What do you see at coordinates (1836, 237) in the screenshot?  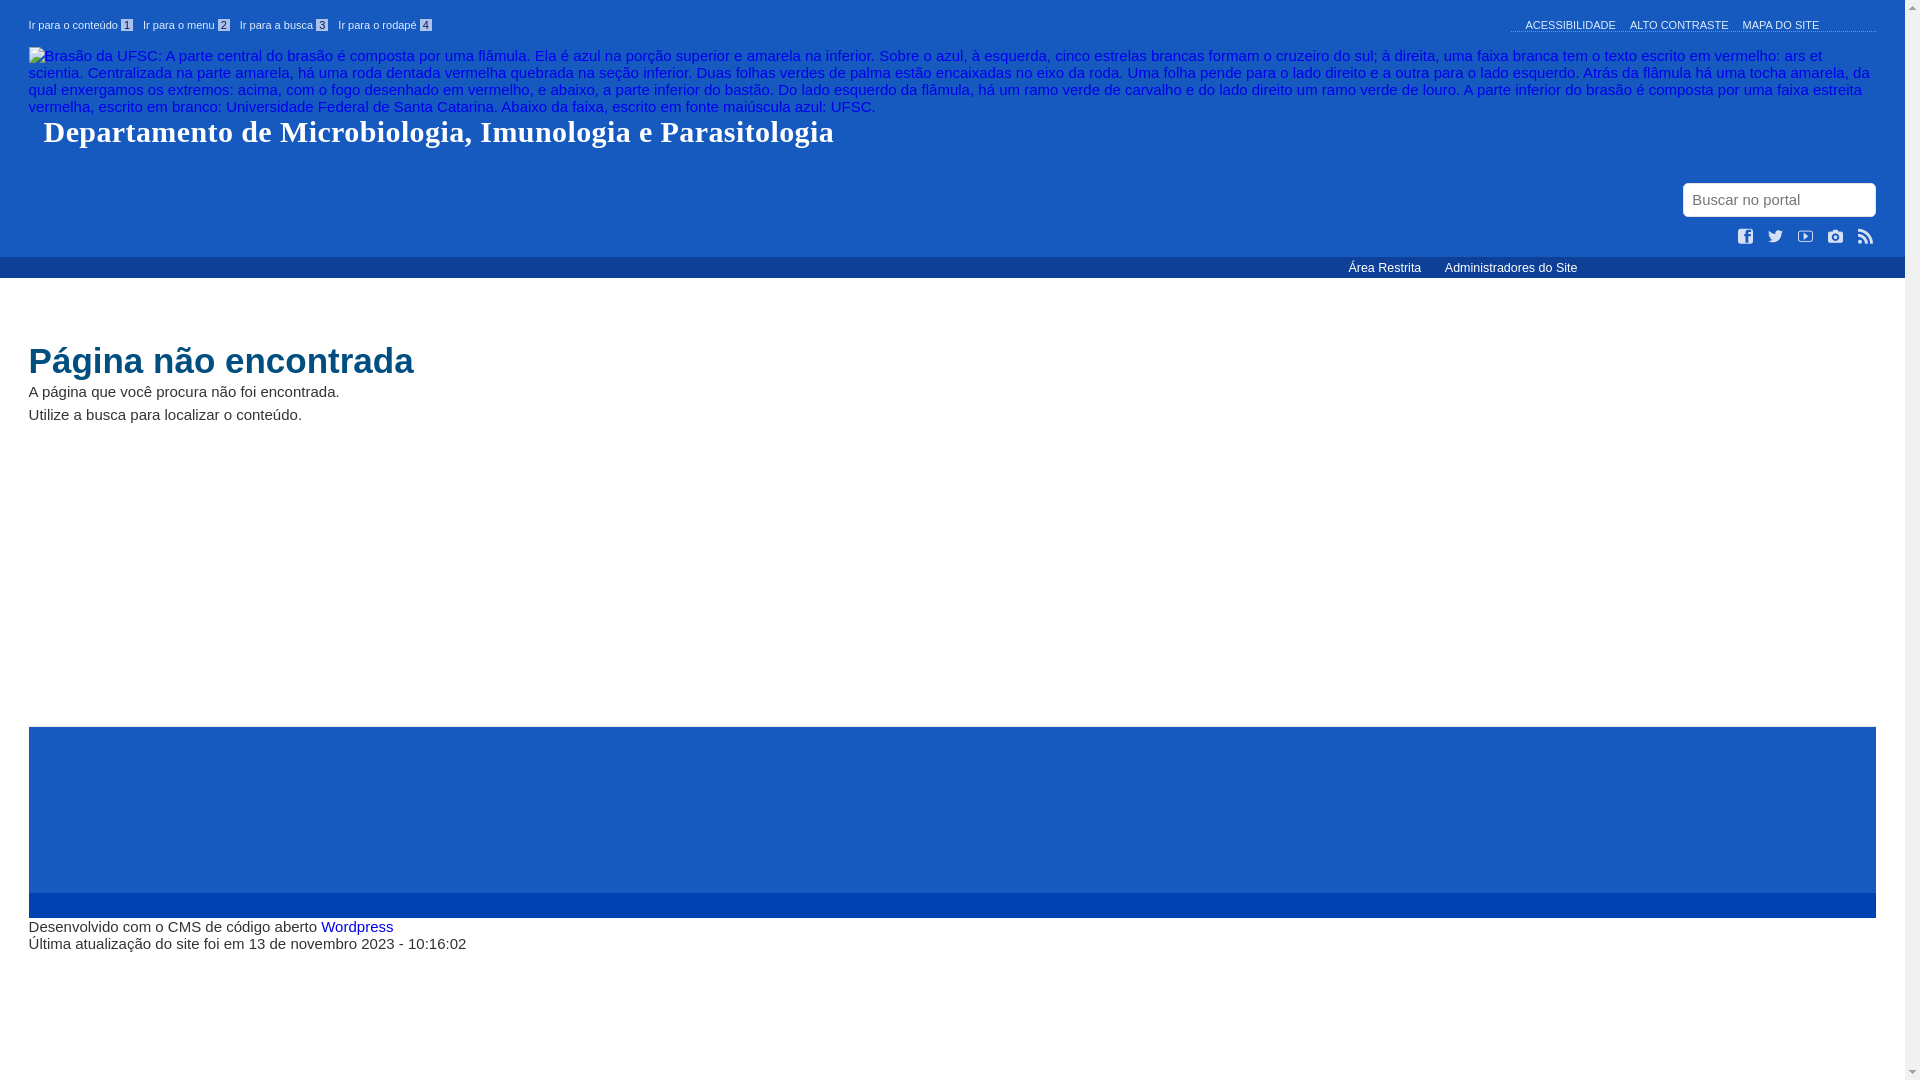 I see `Veja no Instagram` at bounding box center [1836, 237].